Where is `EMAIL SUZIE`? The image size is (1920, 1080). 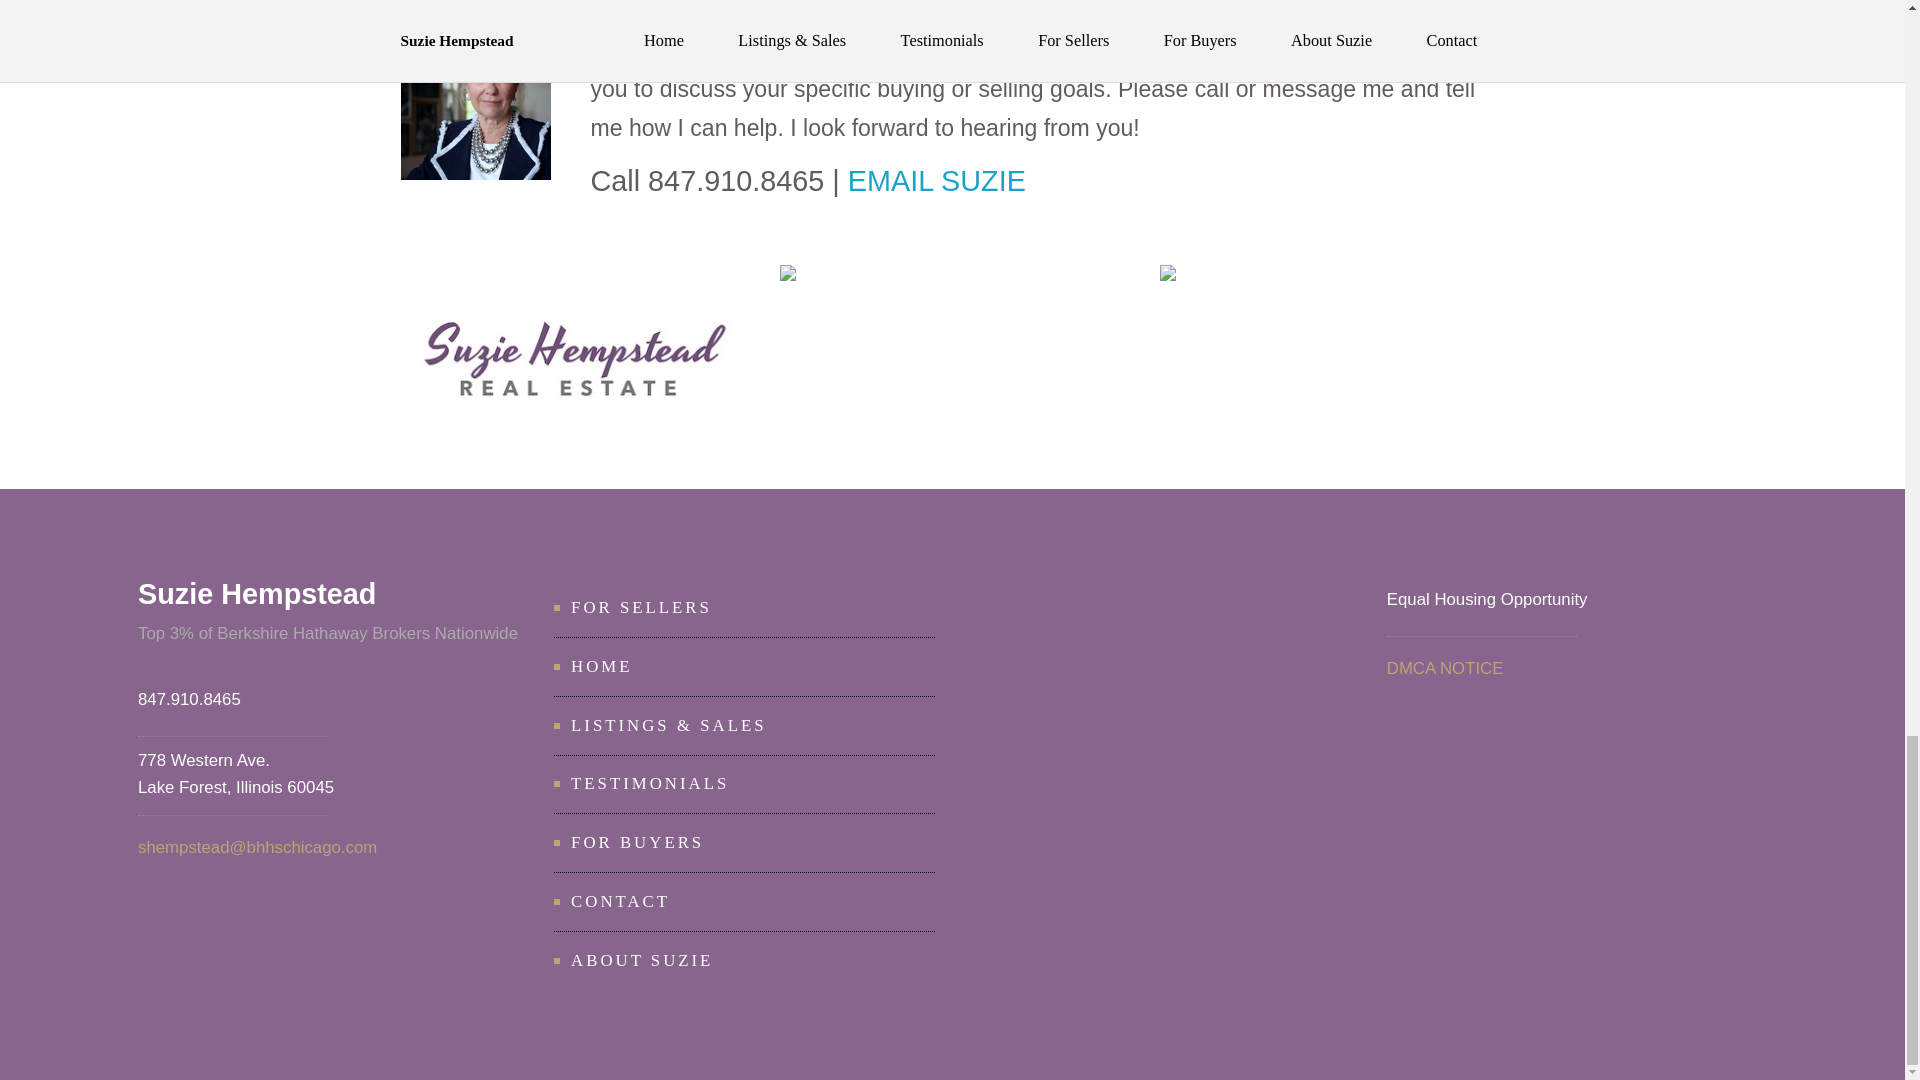
EMAIL SUZIE is located at coordinates (936, 180).